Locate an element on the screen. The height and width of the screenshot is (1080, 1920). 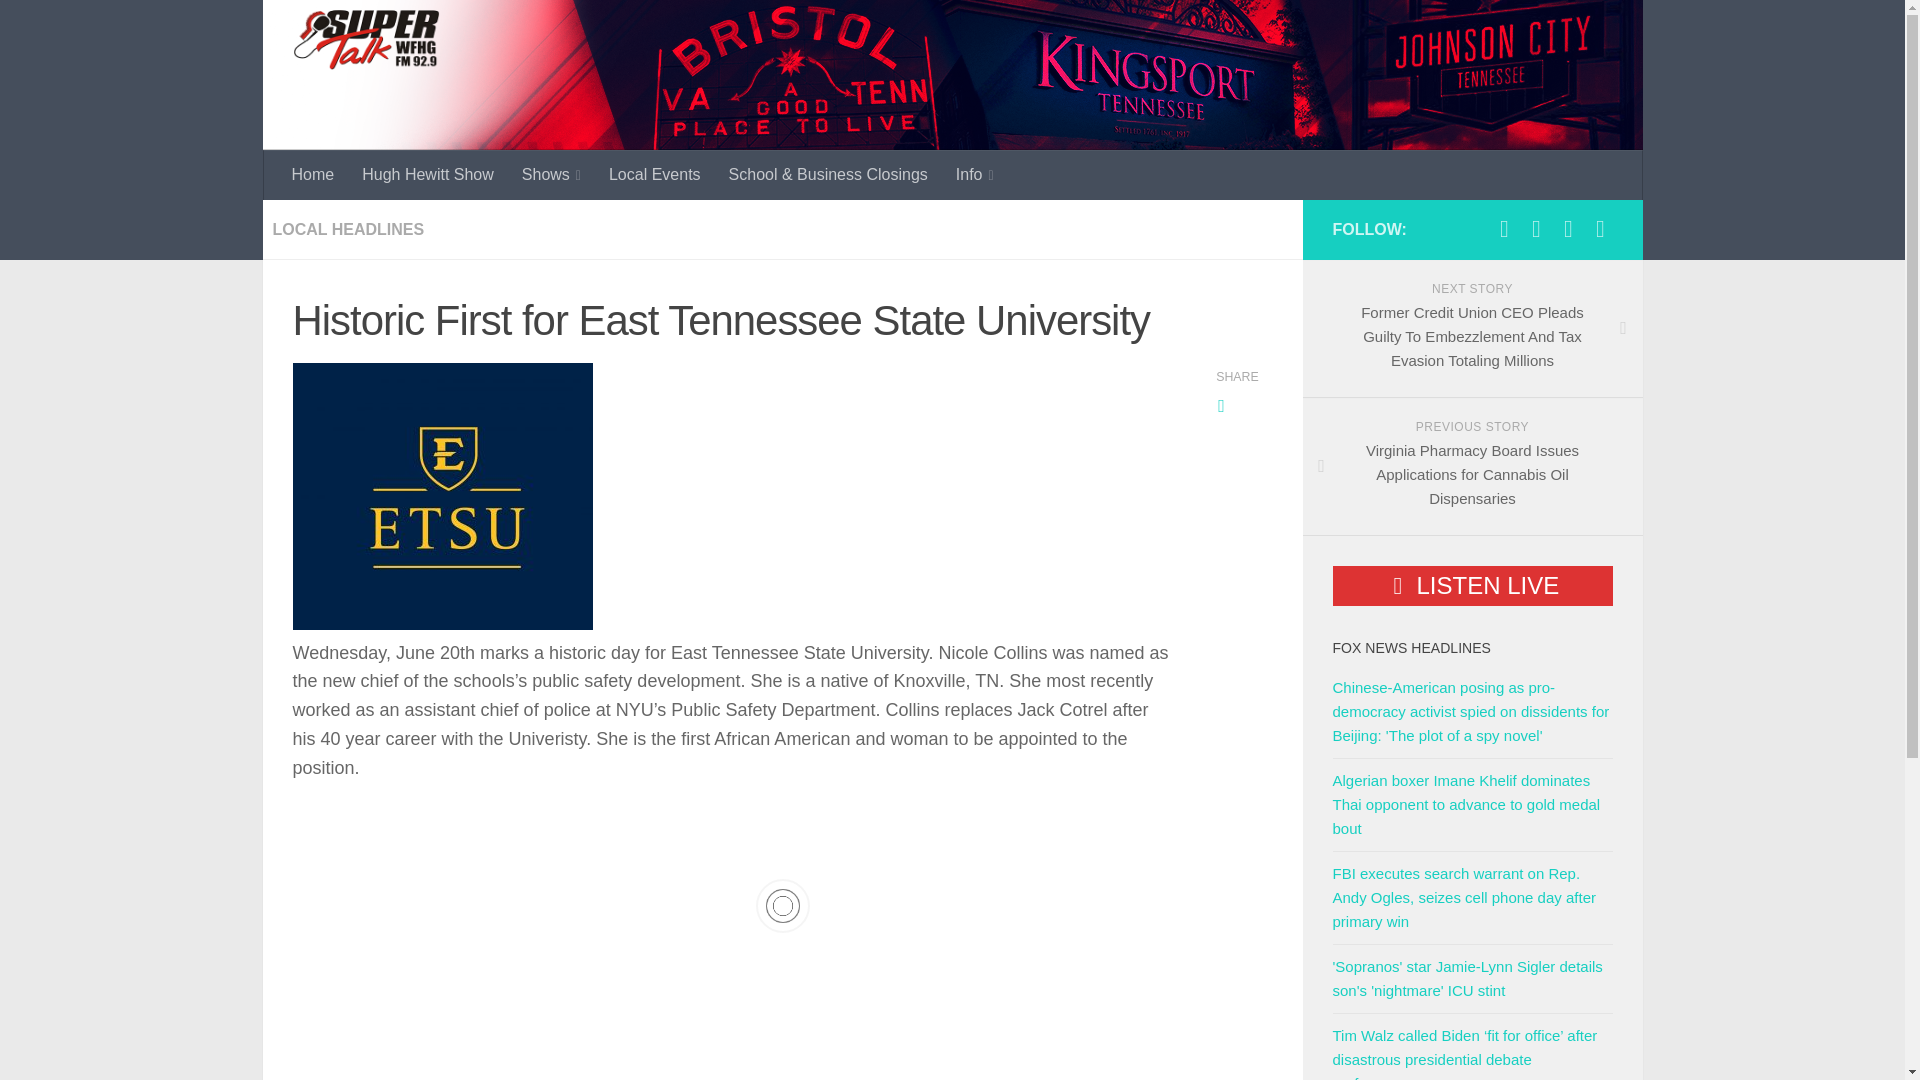
Hugh Hewitt Show is located at coordinates (428, 174).